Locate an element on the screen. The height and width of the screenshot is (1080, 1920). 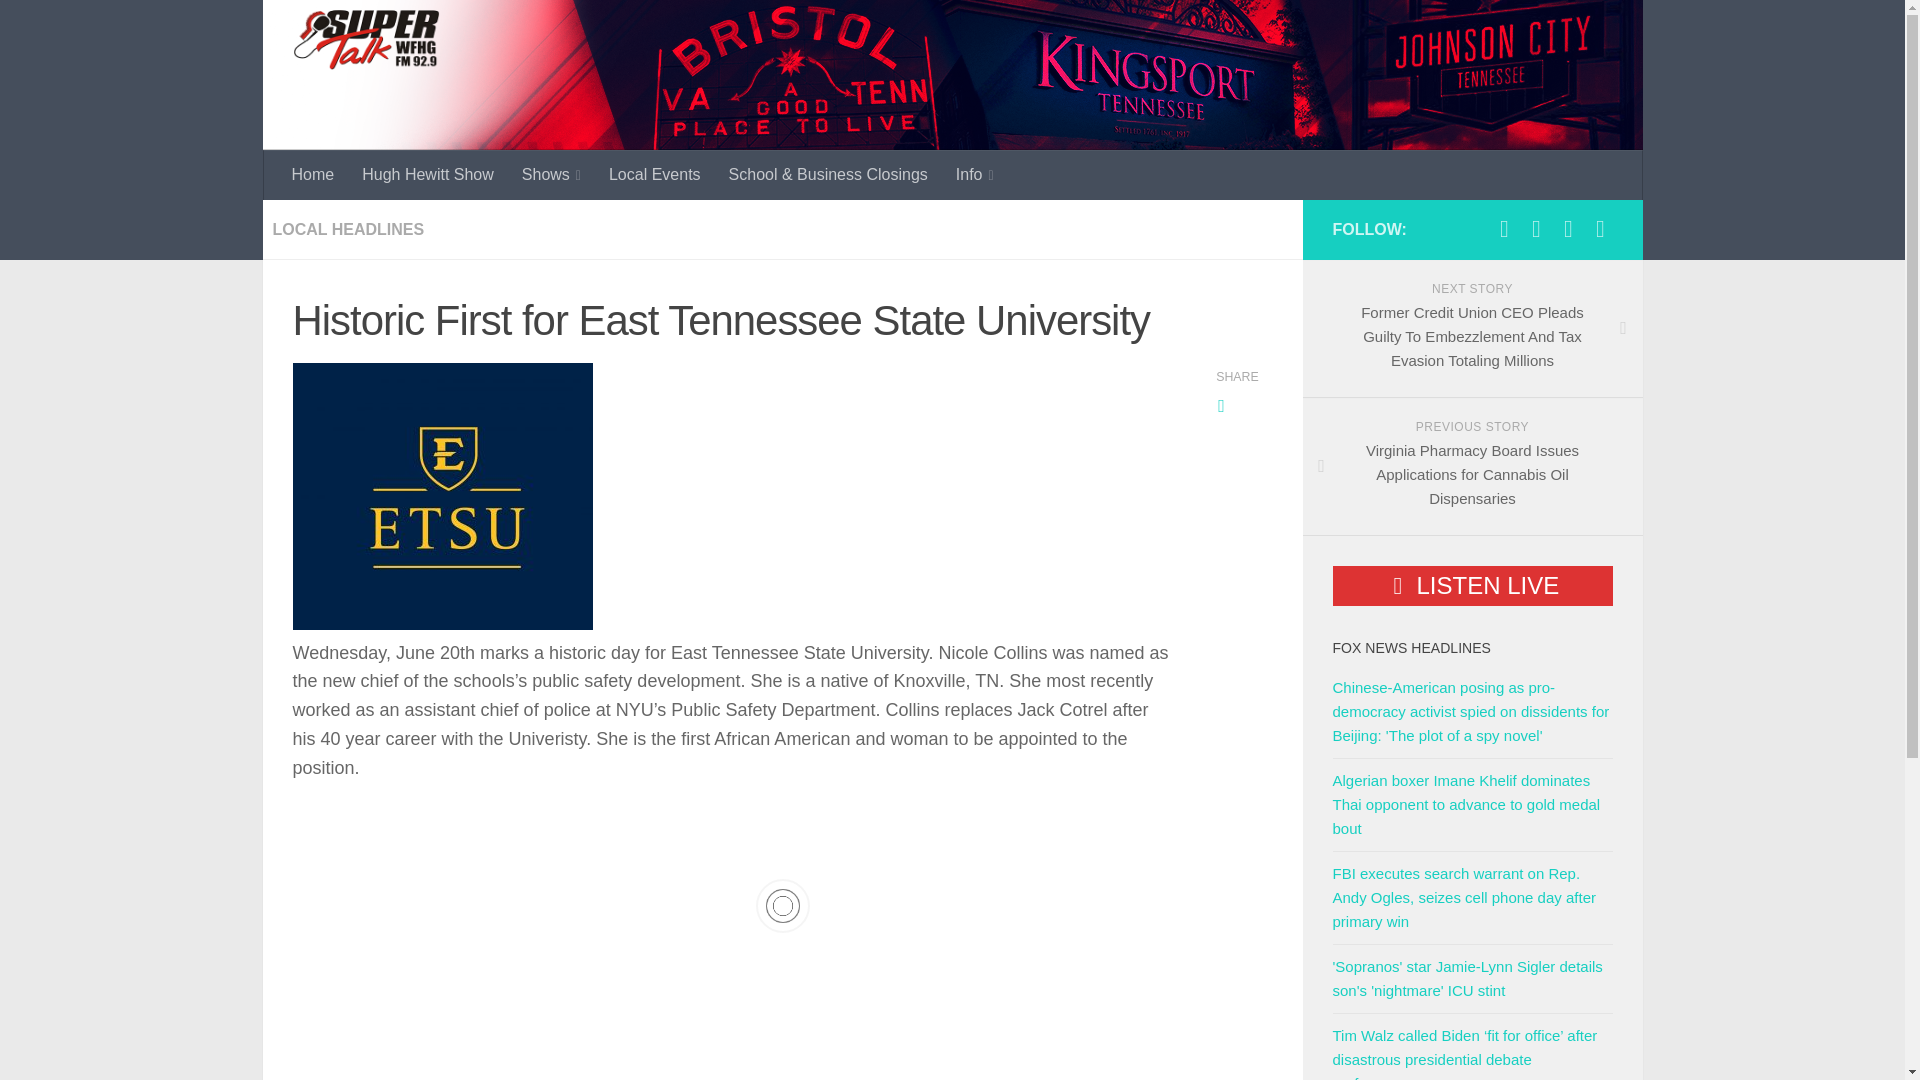
Hugh Hewitt Show is located at coordinates (428, 174).